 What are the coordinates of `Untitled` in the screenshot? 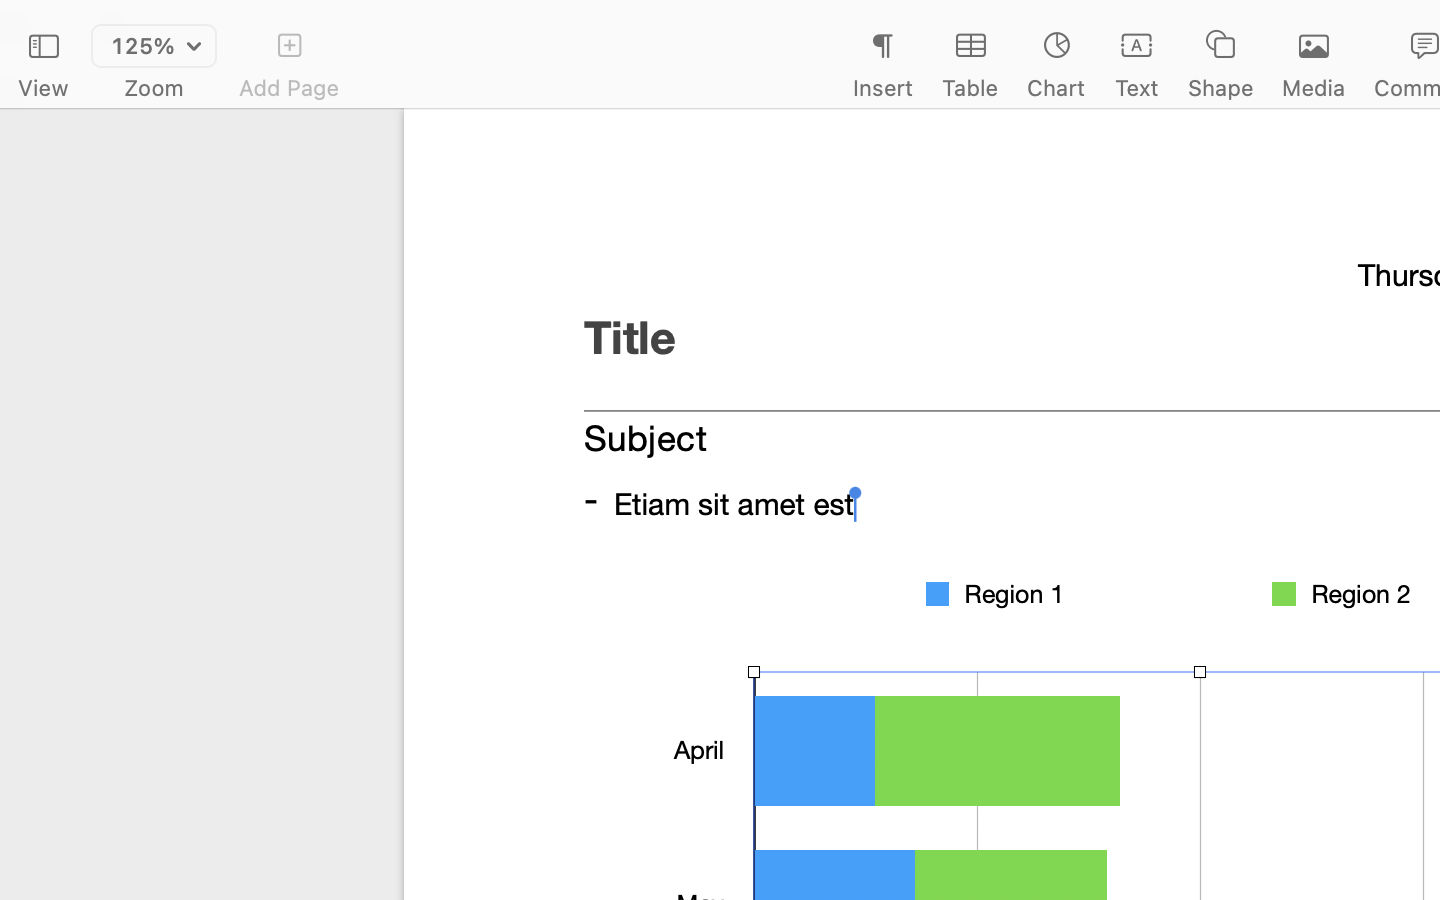 It's located at (1384, 26).